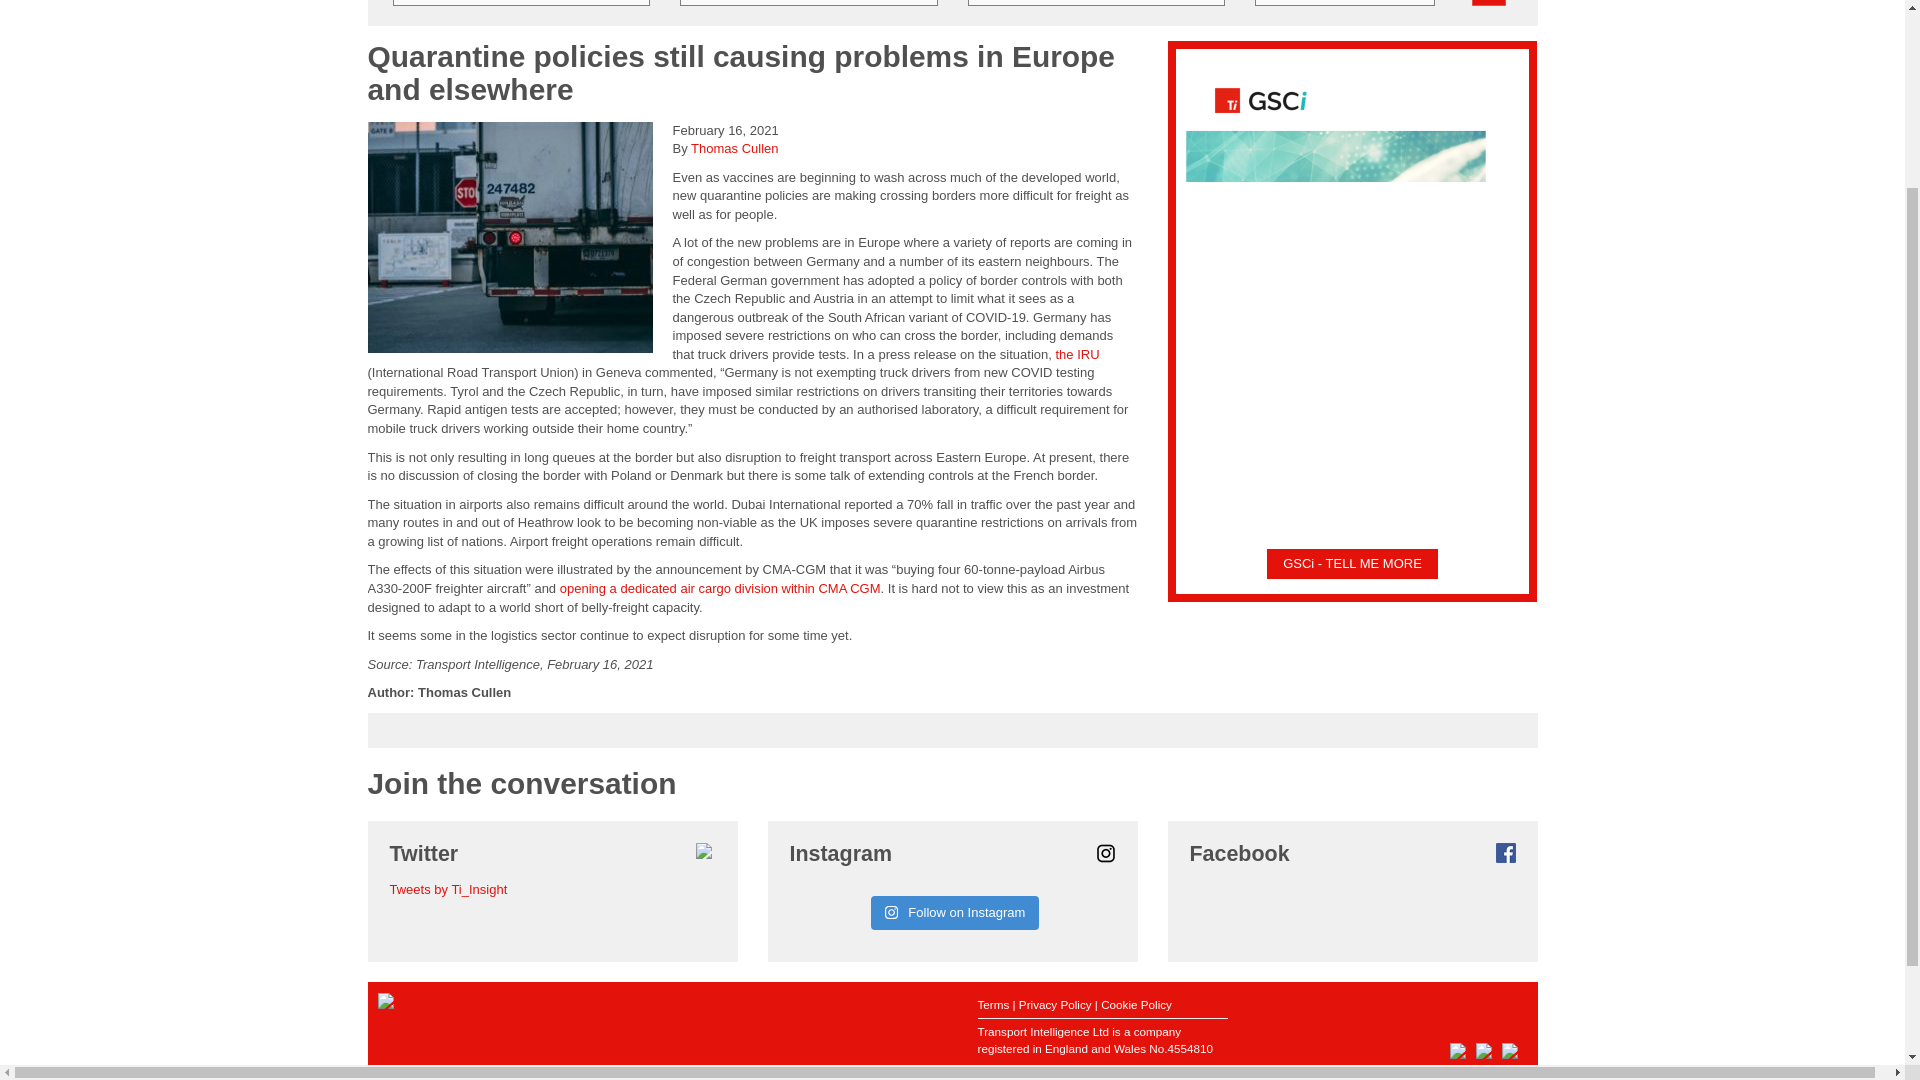 Image resolution: width=1920 pixels, height=1080 pixels. I want to click on opening a dedicated air cargo division within CMA CGM, so click(720, 588).